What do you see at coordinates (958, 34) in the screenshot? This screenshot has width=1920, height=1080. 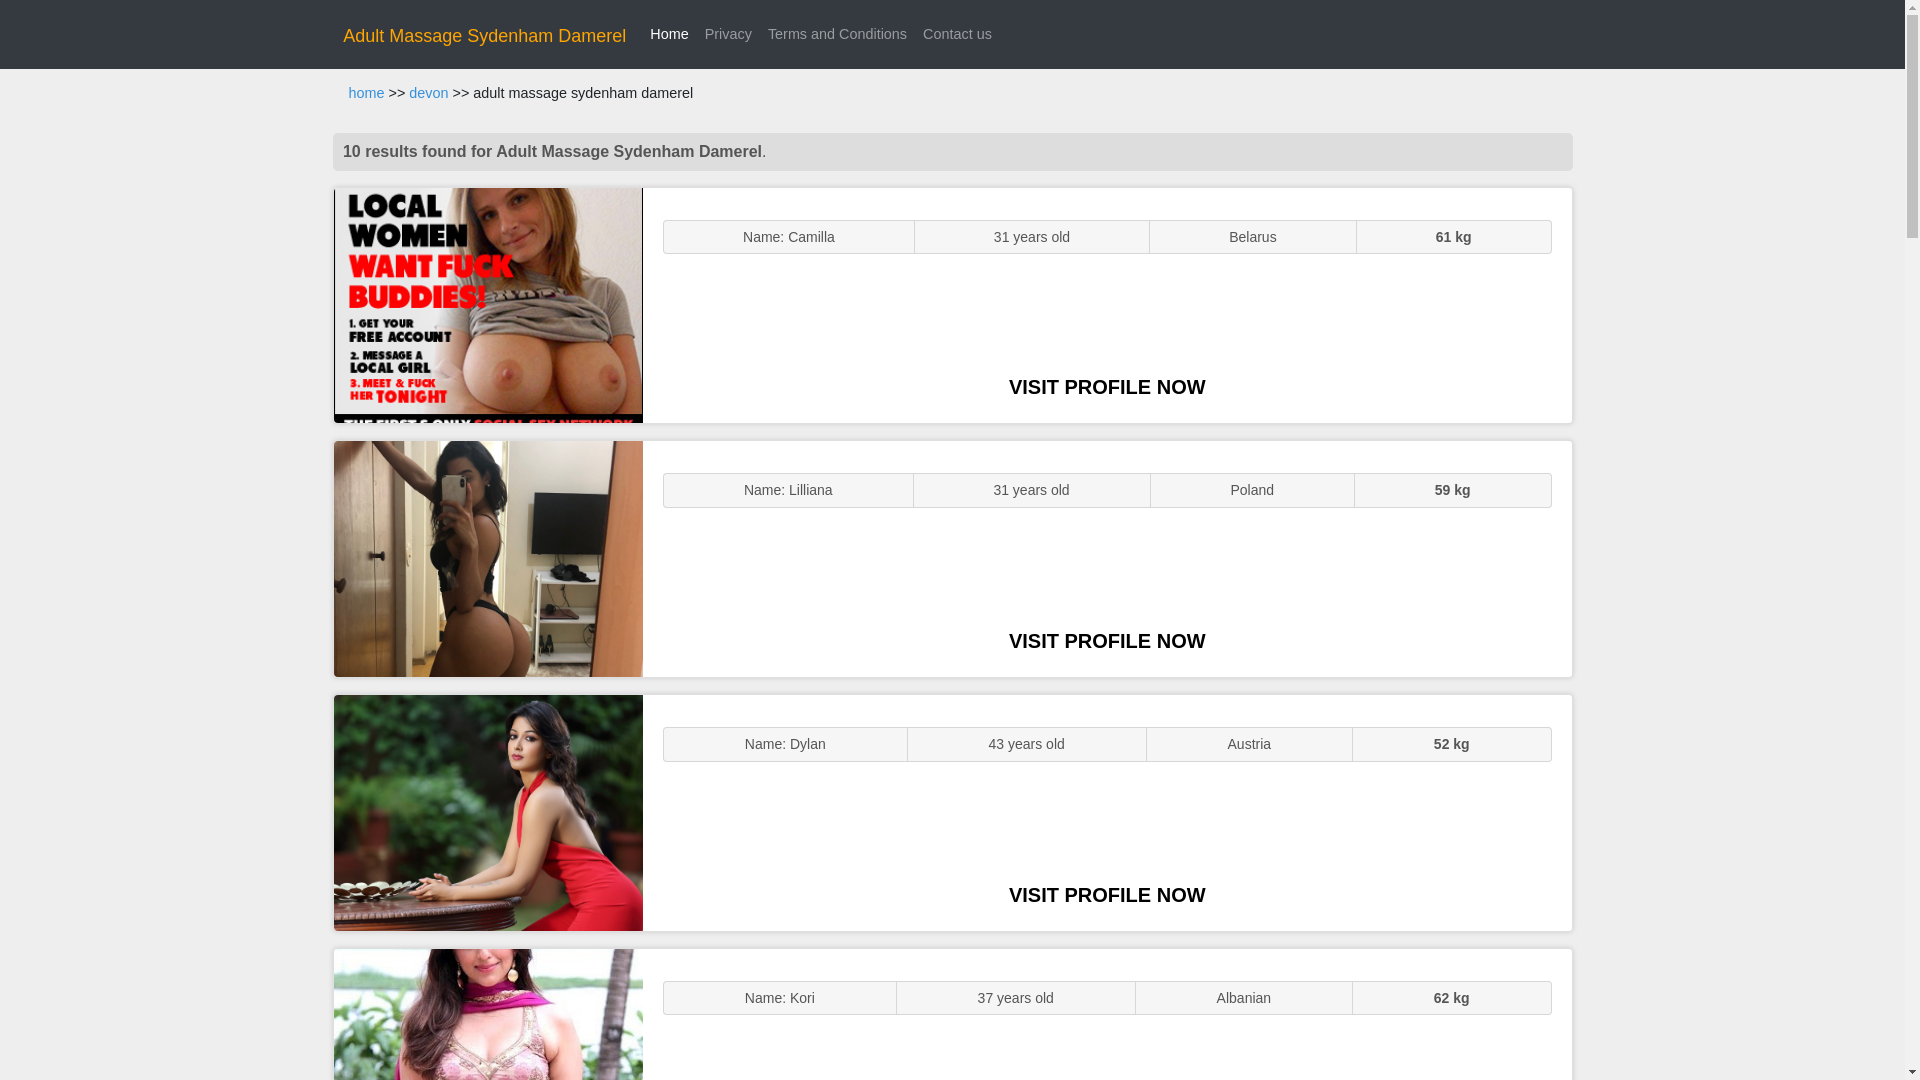 I see `Contact us` at bounding box center [958, 34].